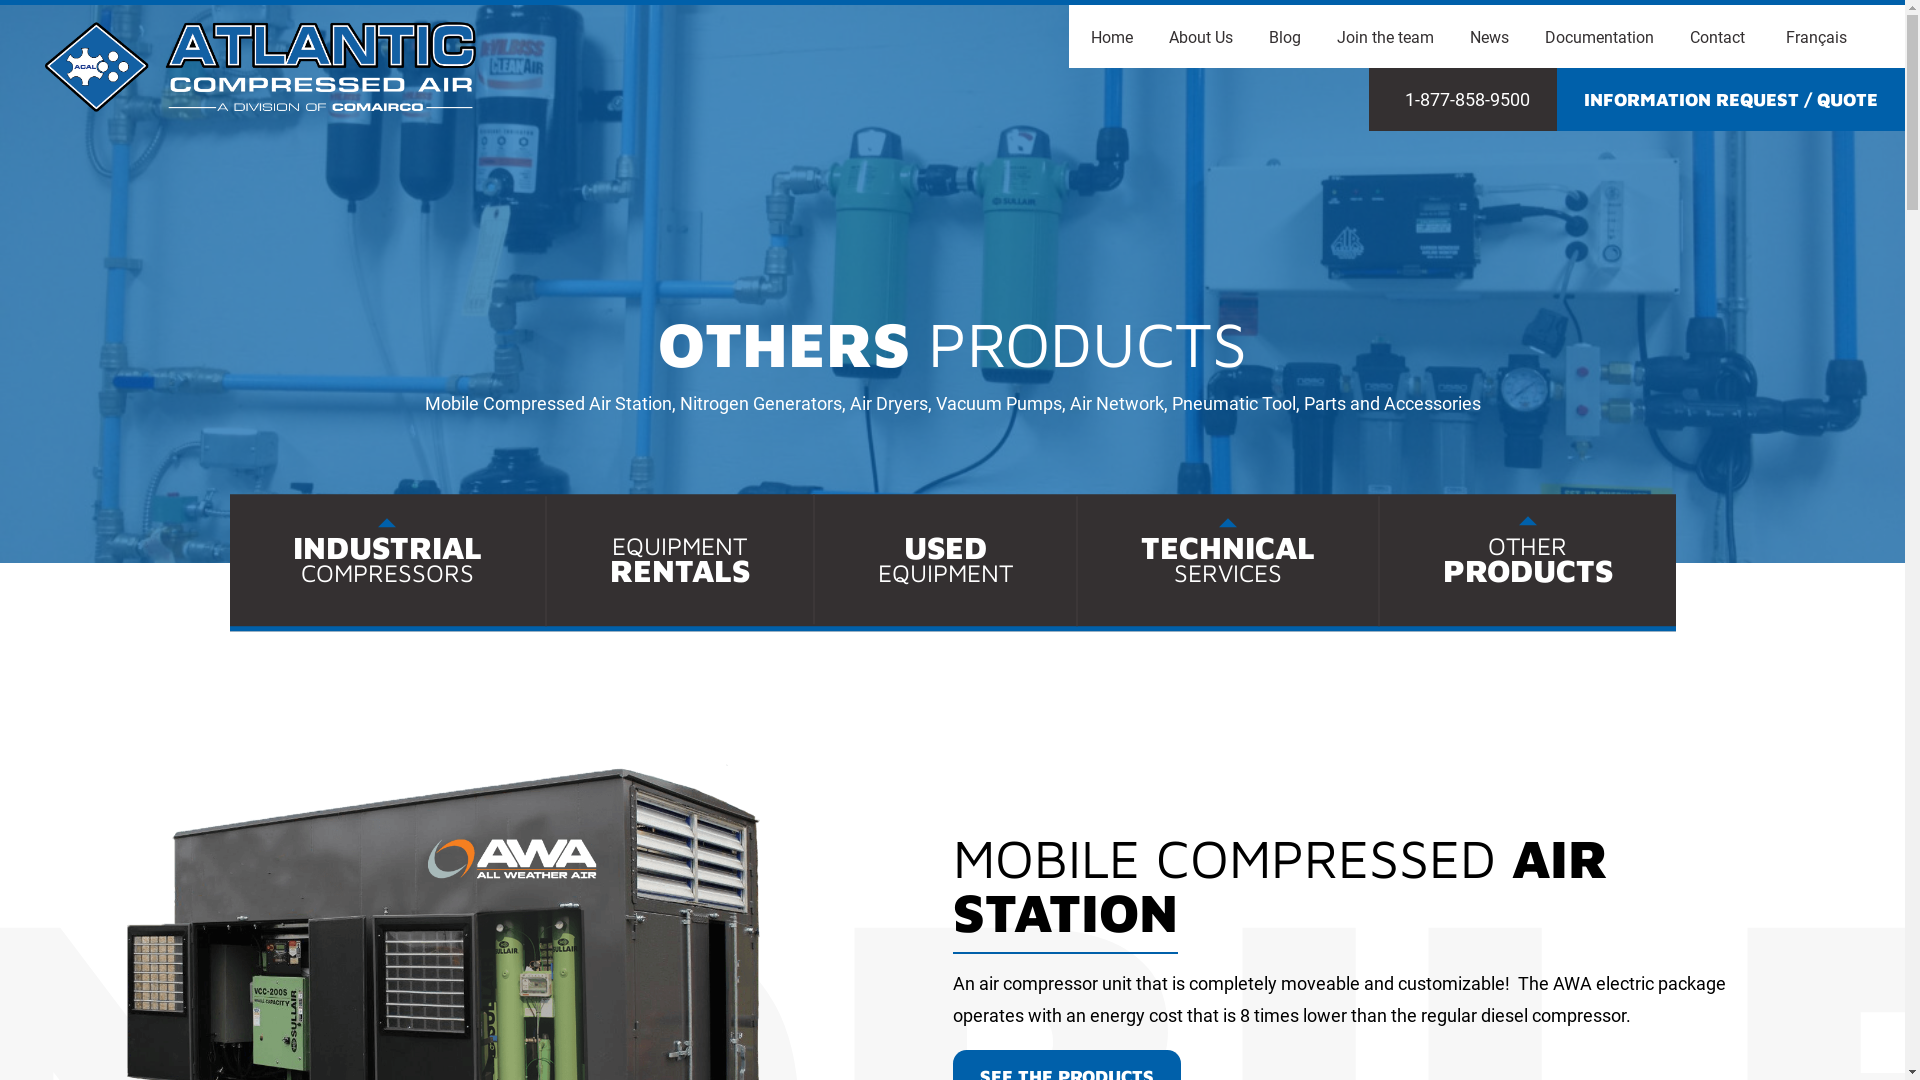 Image resolution: width=1920 pixels, height=1080 pixels. What do you see at coordinates (944, 562) in the screenshot?
I see `USED
EQUIPMENT` at bounding box center [944, 562].